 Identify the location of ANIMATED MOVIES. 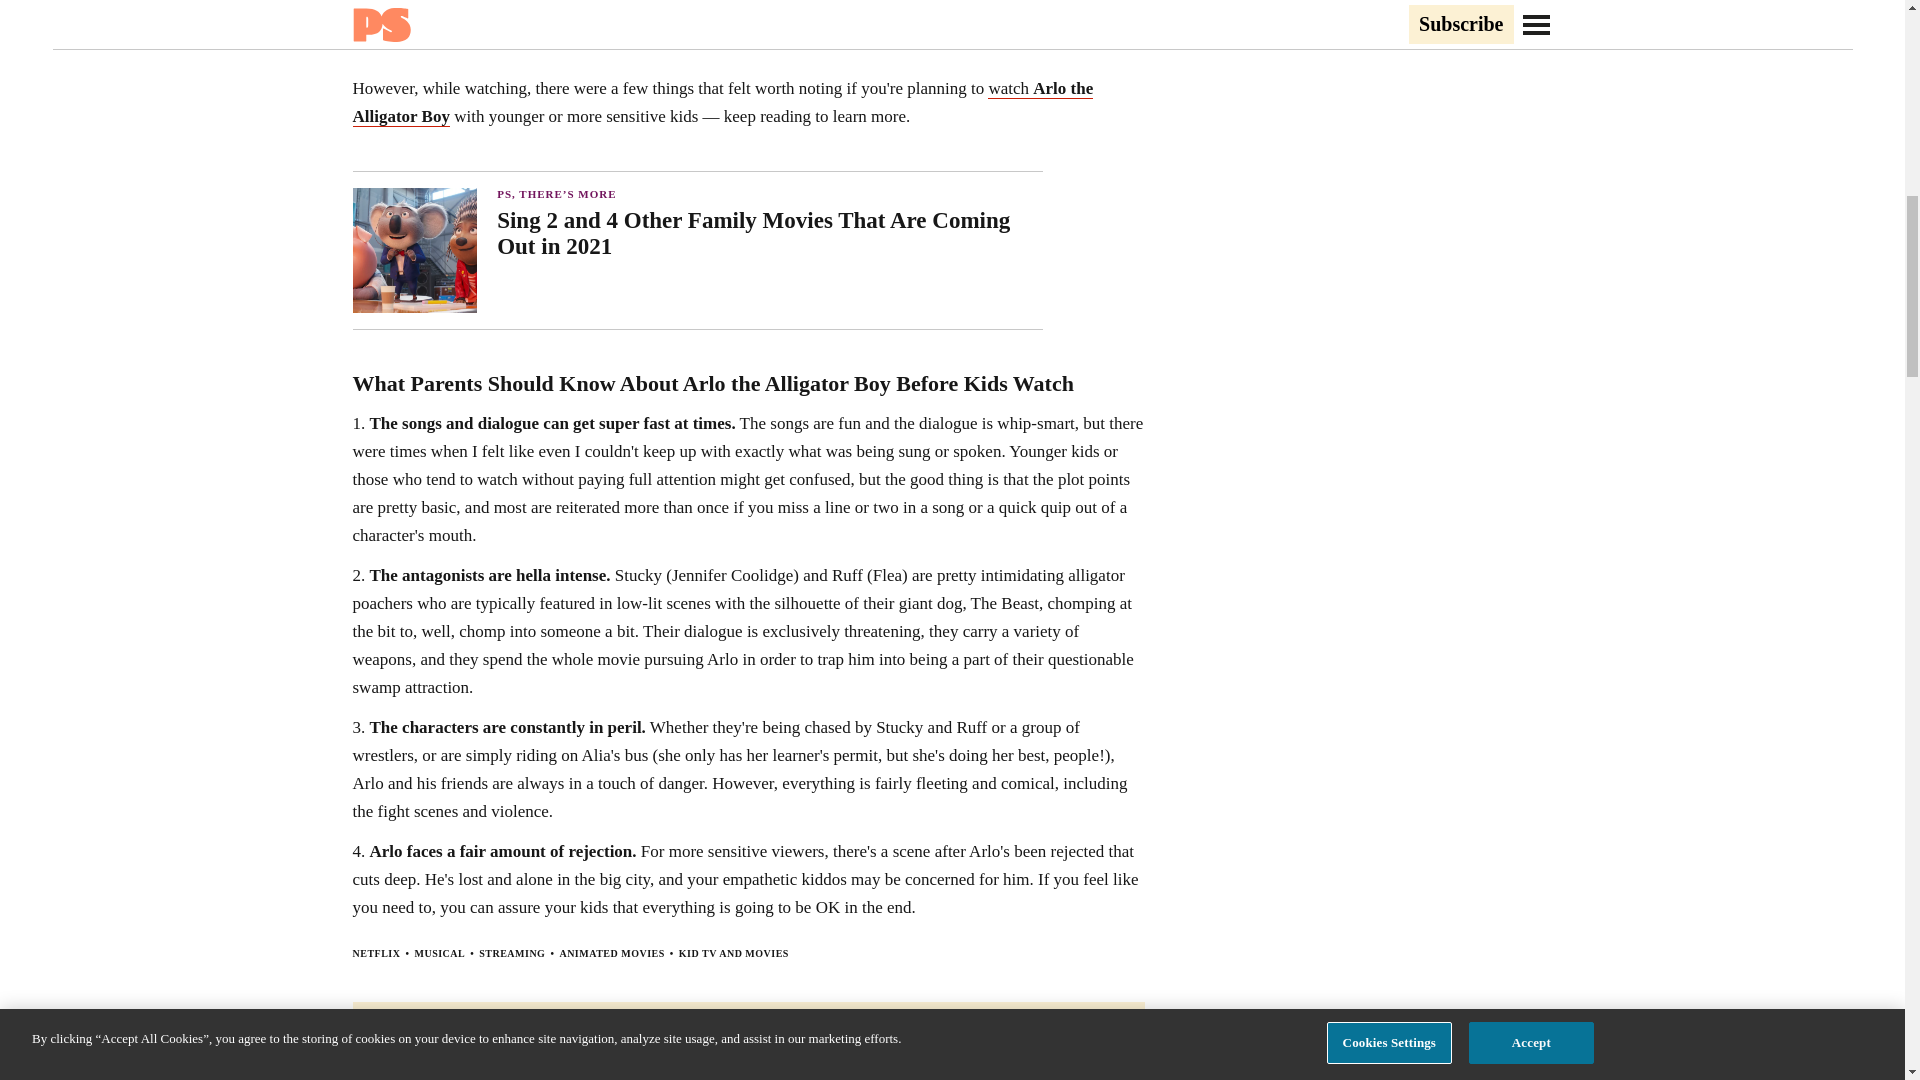
(611, 954).